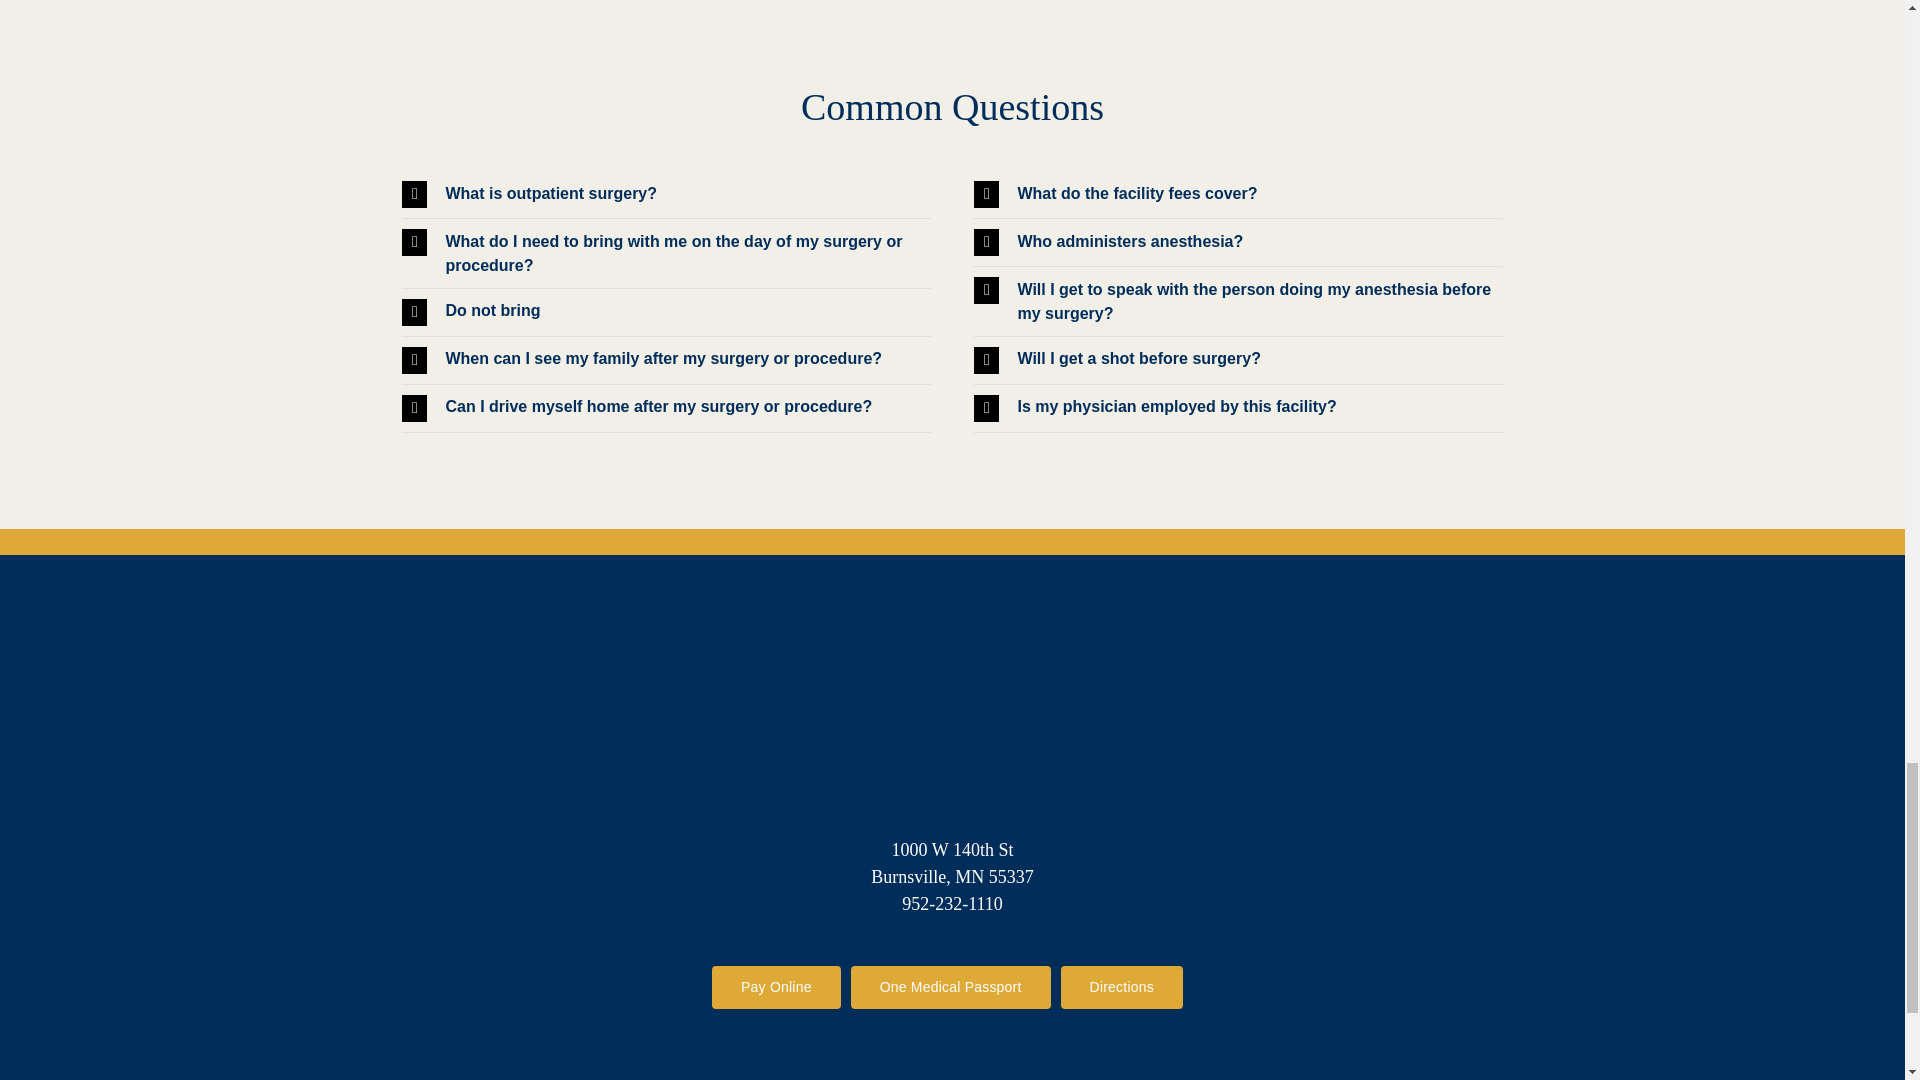 The height and width of the screenshot is (1080, 1920). Describe the element at coordinates (665, 194) in the screenshot. I see `What is outpatient surgery?` at that location.